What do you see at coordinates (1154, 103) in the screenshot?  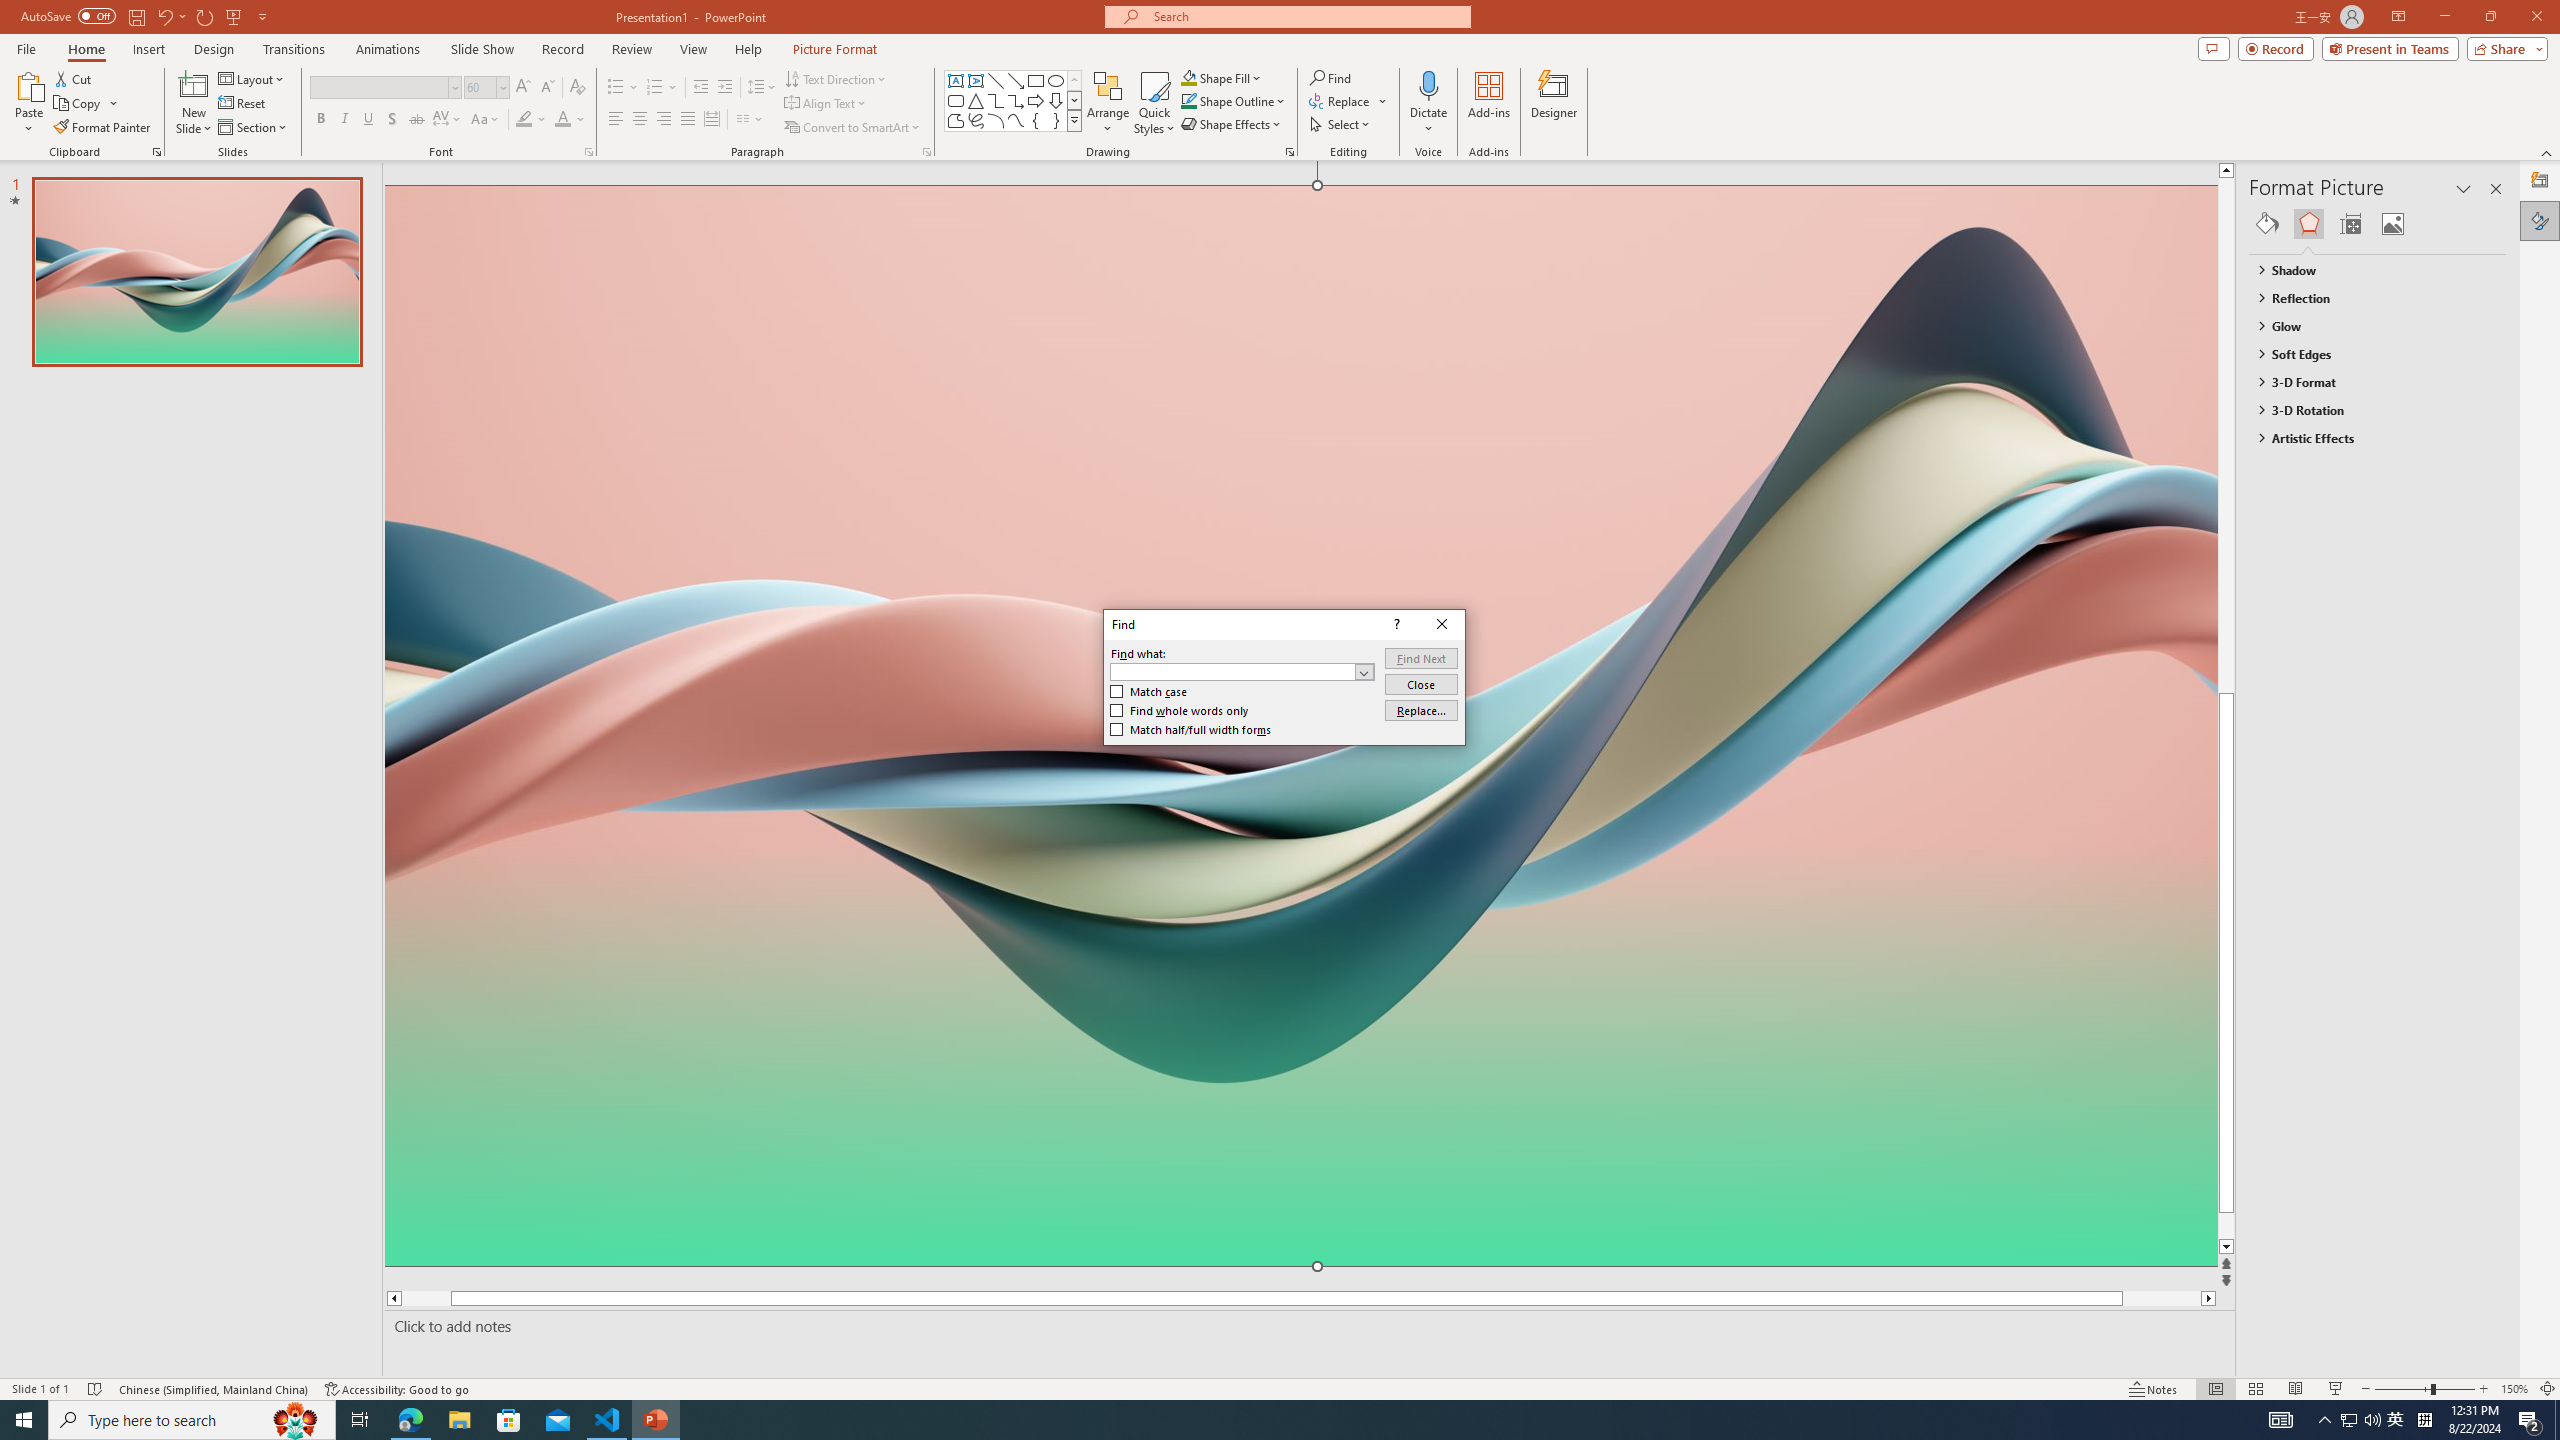 I see `Quick Styles` at bounding box center [1154, 103].